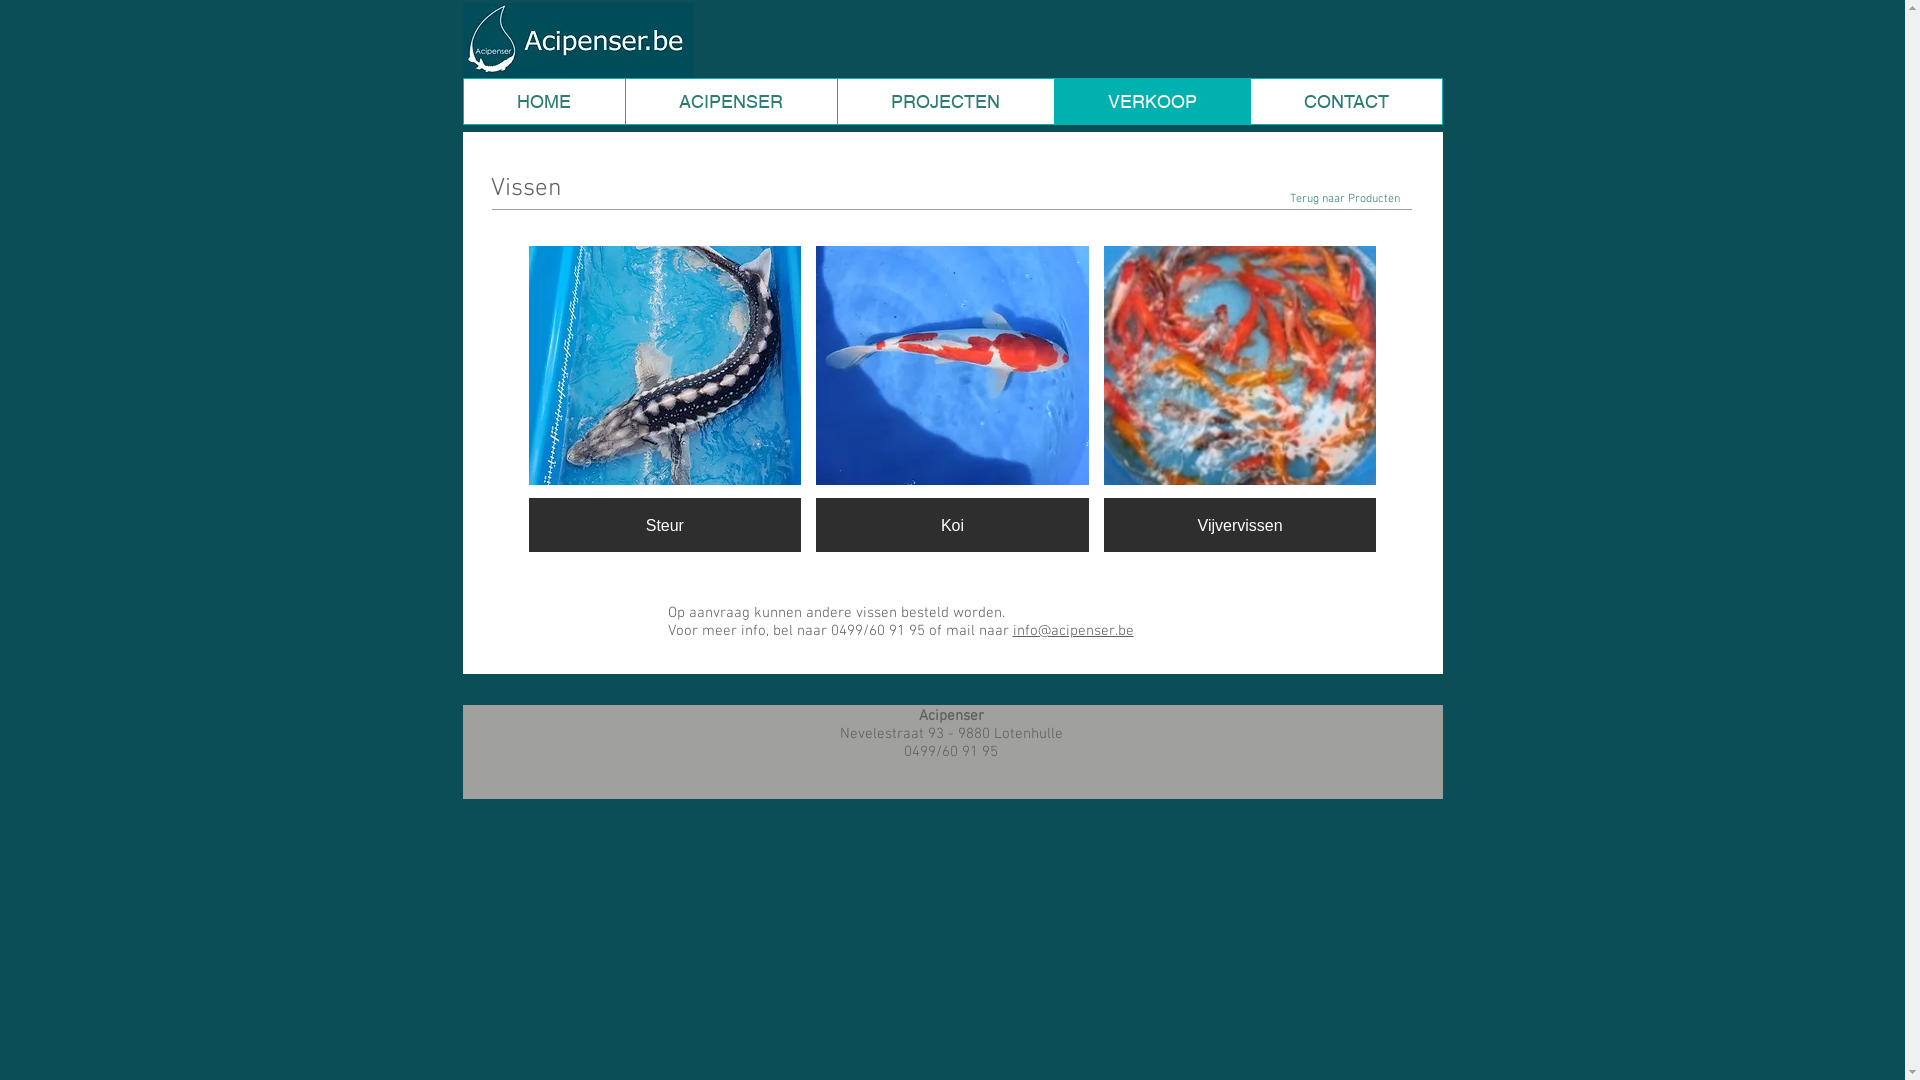  I want to click on HOME, so click(544, 102).